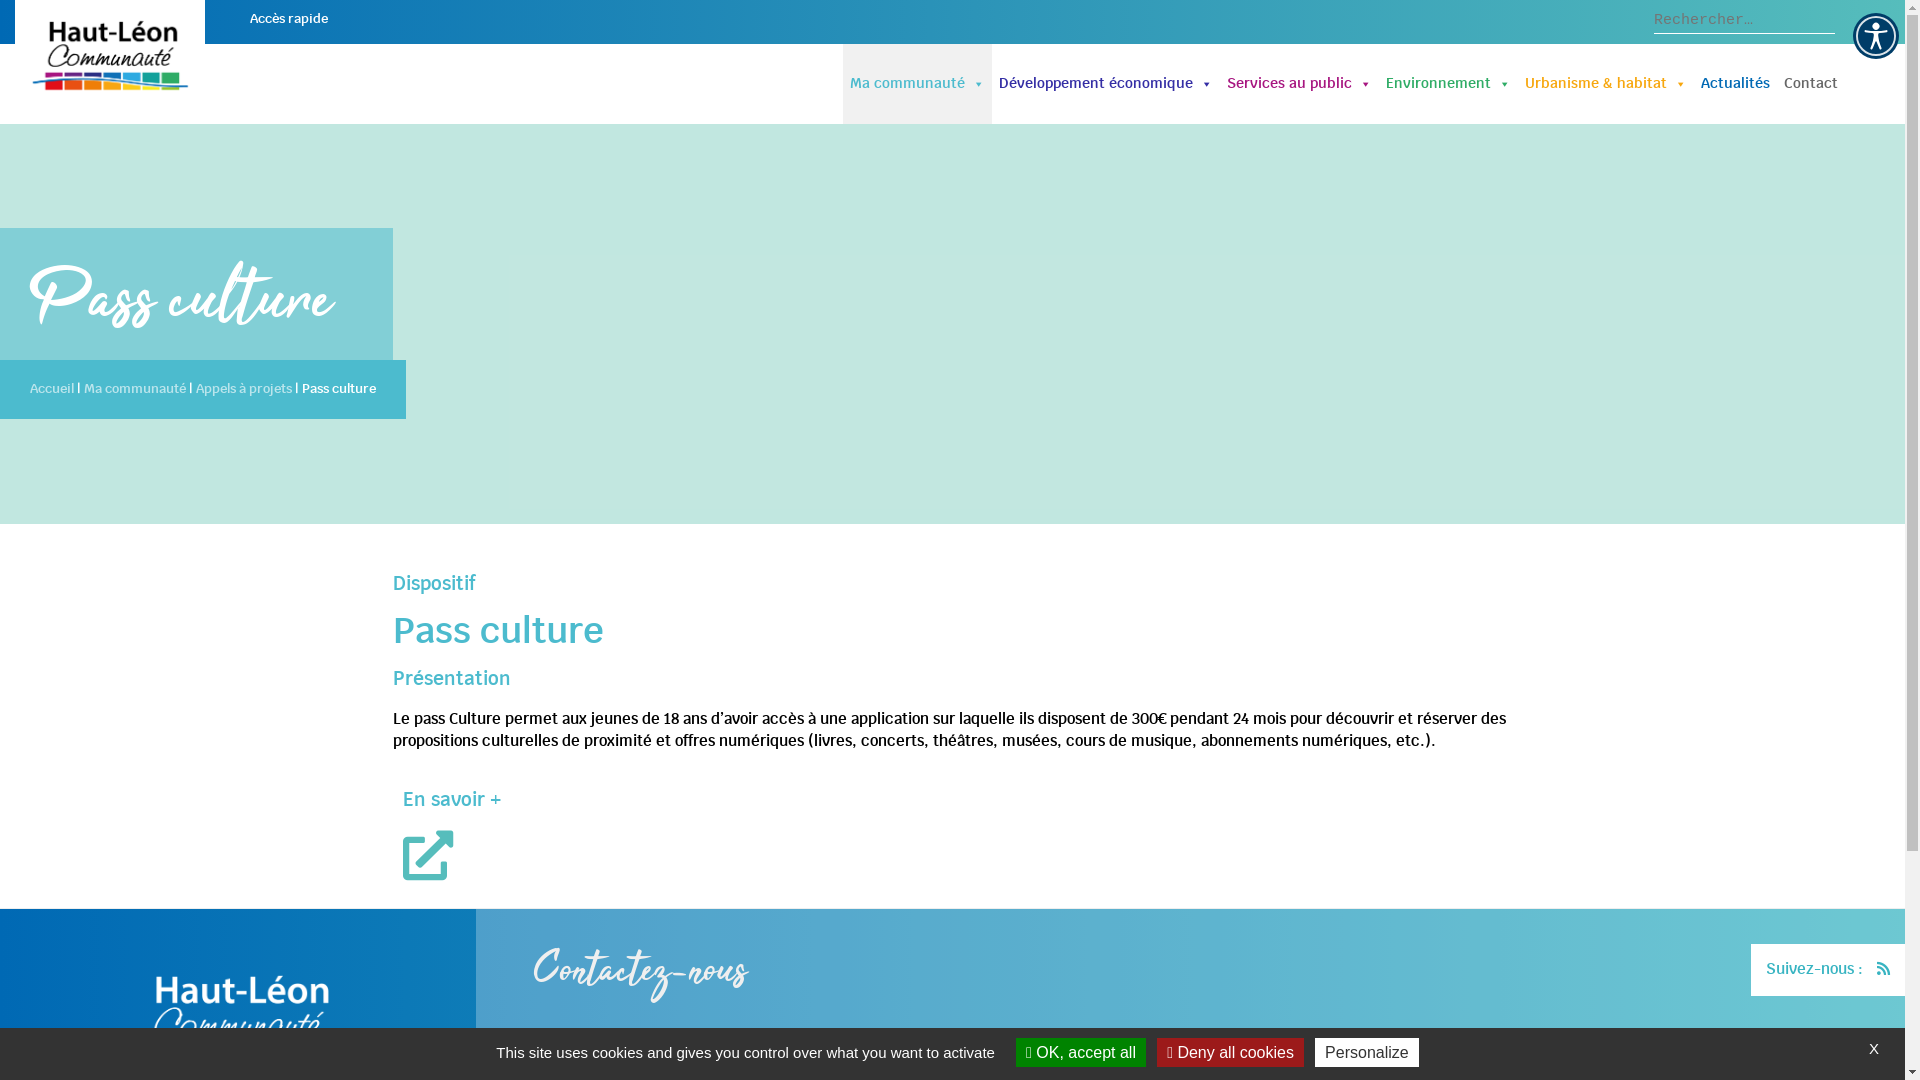 This screenshot has width=1920, height=1080. I want to click on Contact, so click(1811, 84).